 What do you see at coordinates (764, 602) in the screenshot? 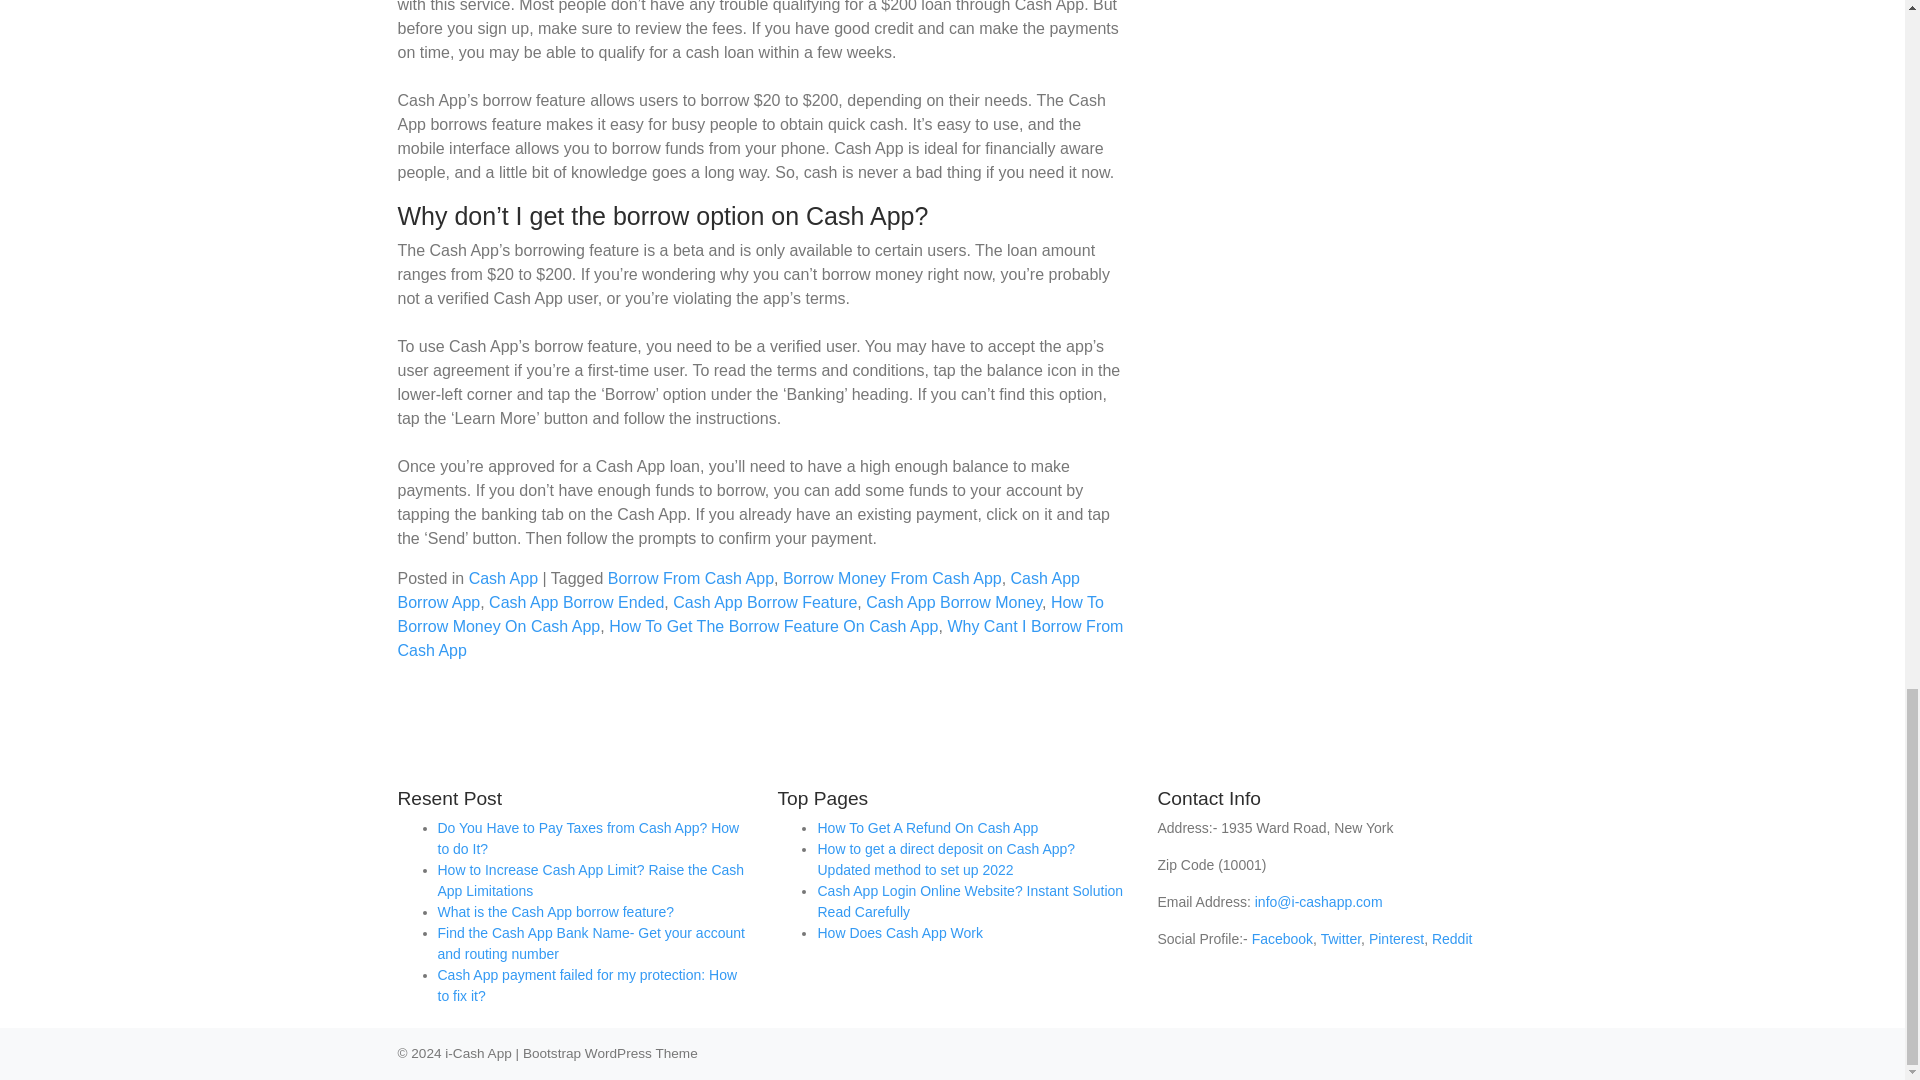
I see `Cash App Borrow Feature` at bounding box center [764, 602].